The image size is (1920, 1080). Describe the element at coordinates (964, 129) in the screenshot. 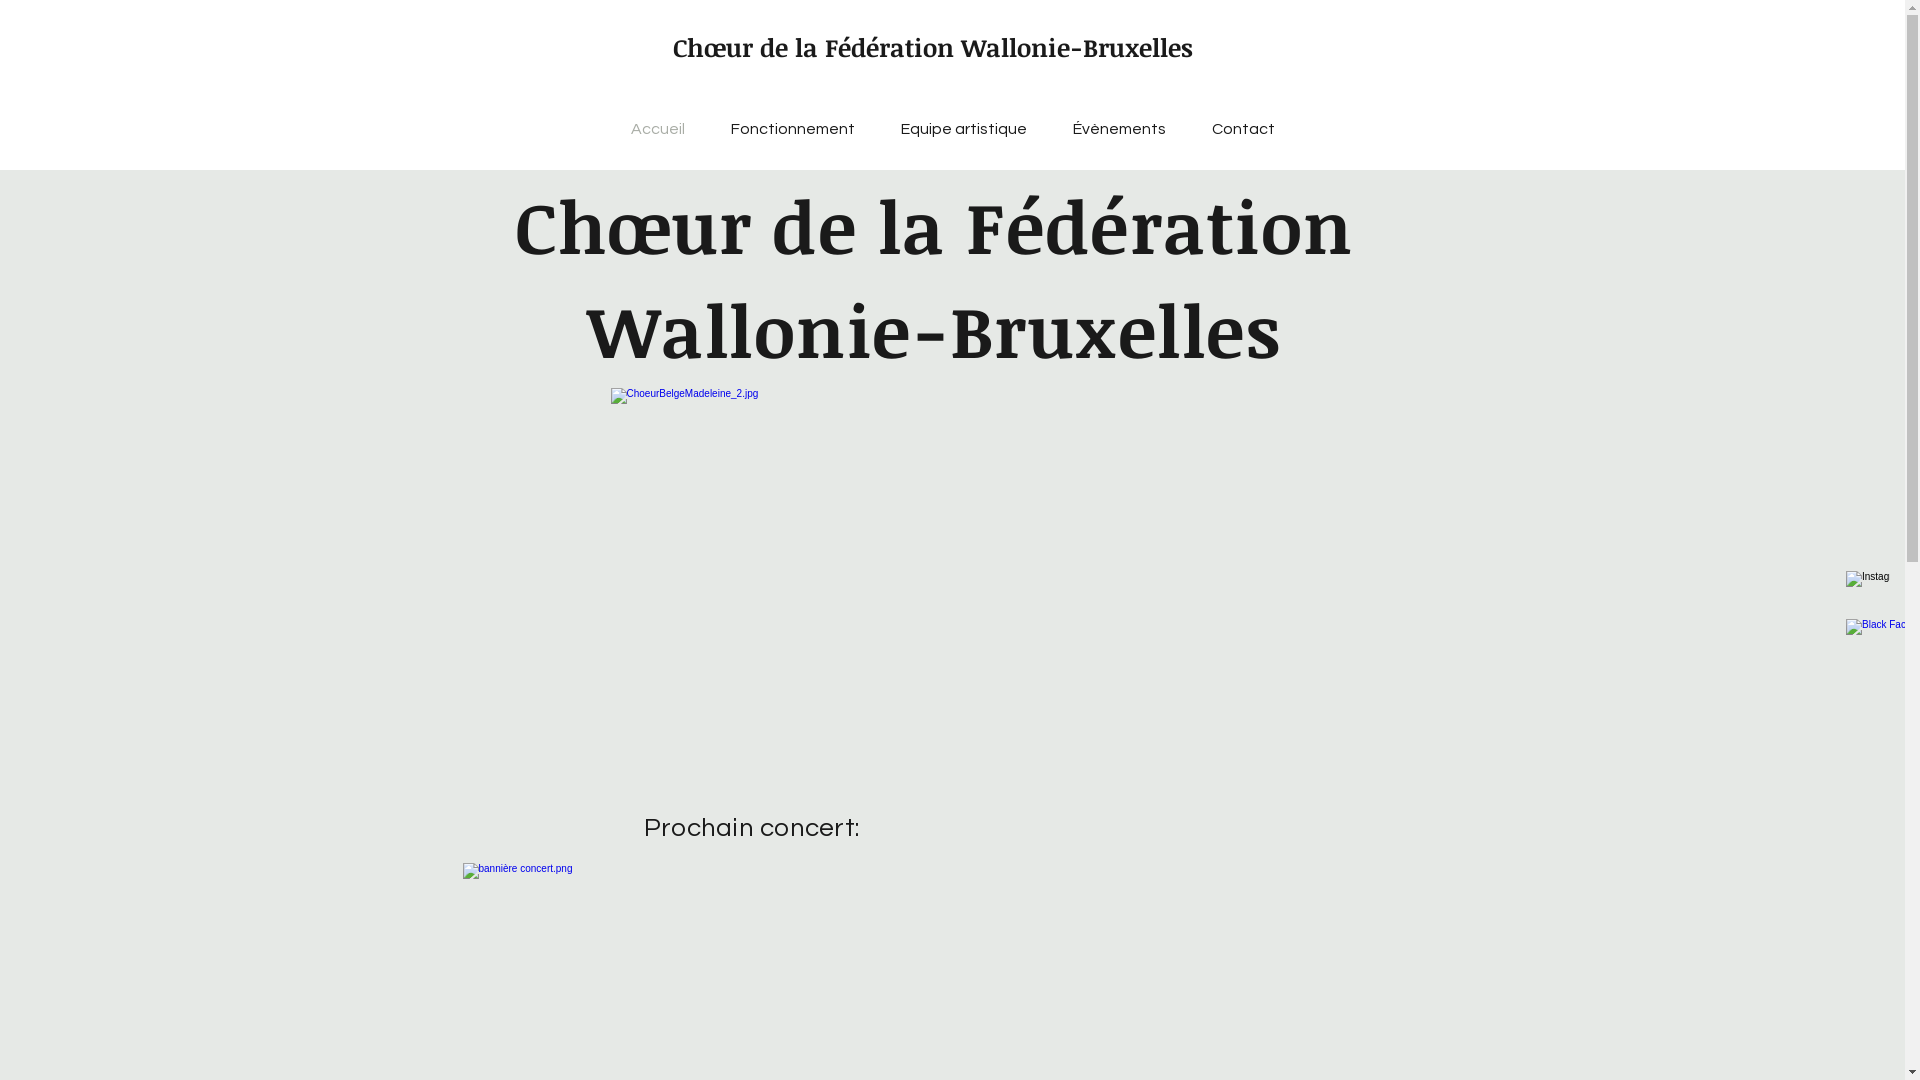

I see `Equipe artistique` at that location.